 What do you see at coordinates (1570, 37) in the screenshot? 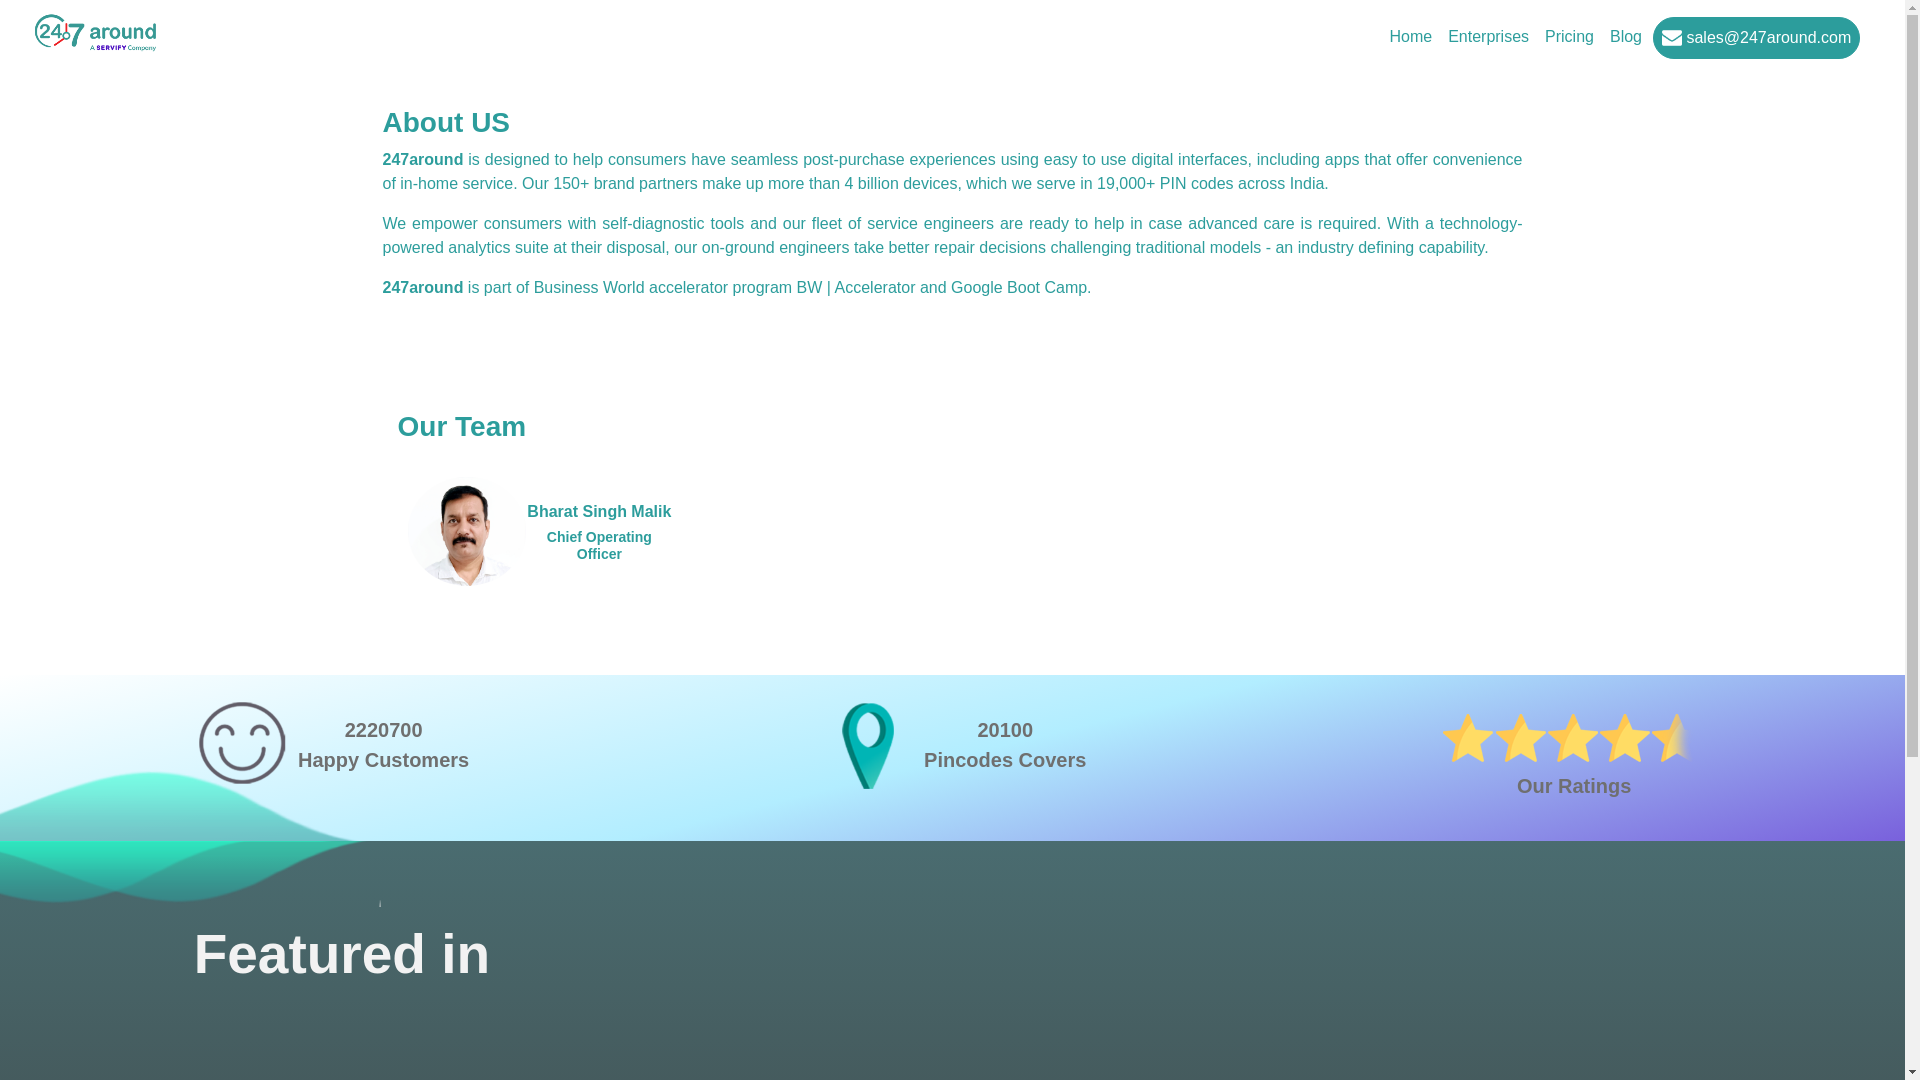
I see `Pricing` at bounding box center [1570, 37].